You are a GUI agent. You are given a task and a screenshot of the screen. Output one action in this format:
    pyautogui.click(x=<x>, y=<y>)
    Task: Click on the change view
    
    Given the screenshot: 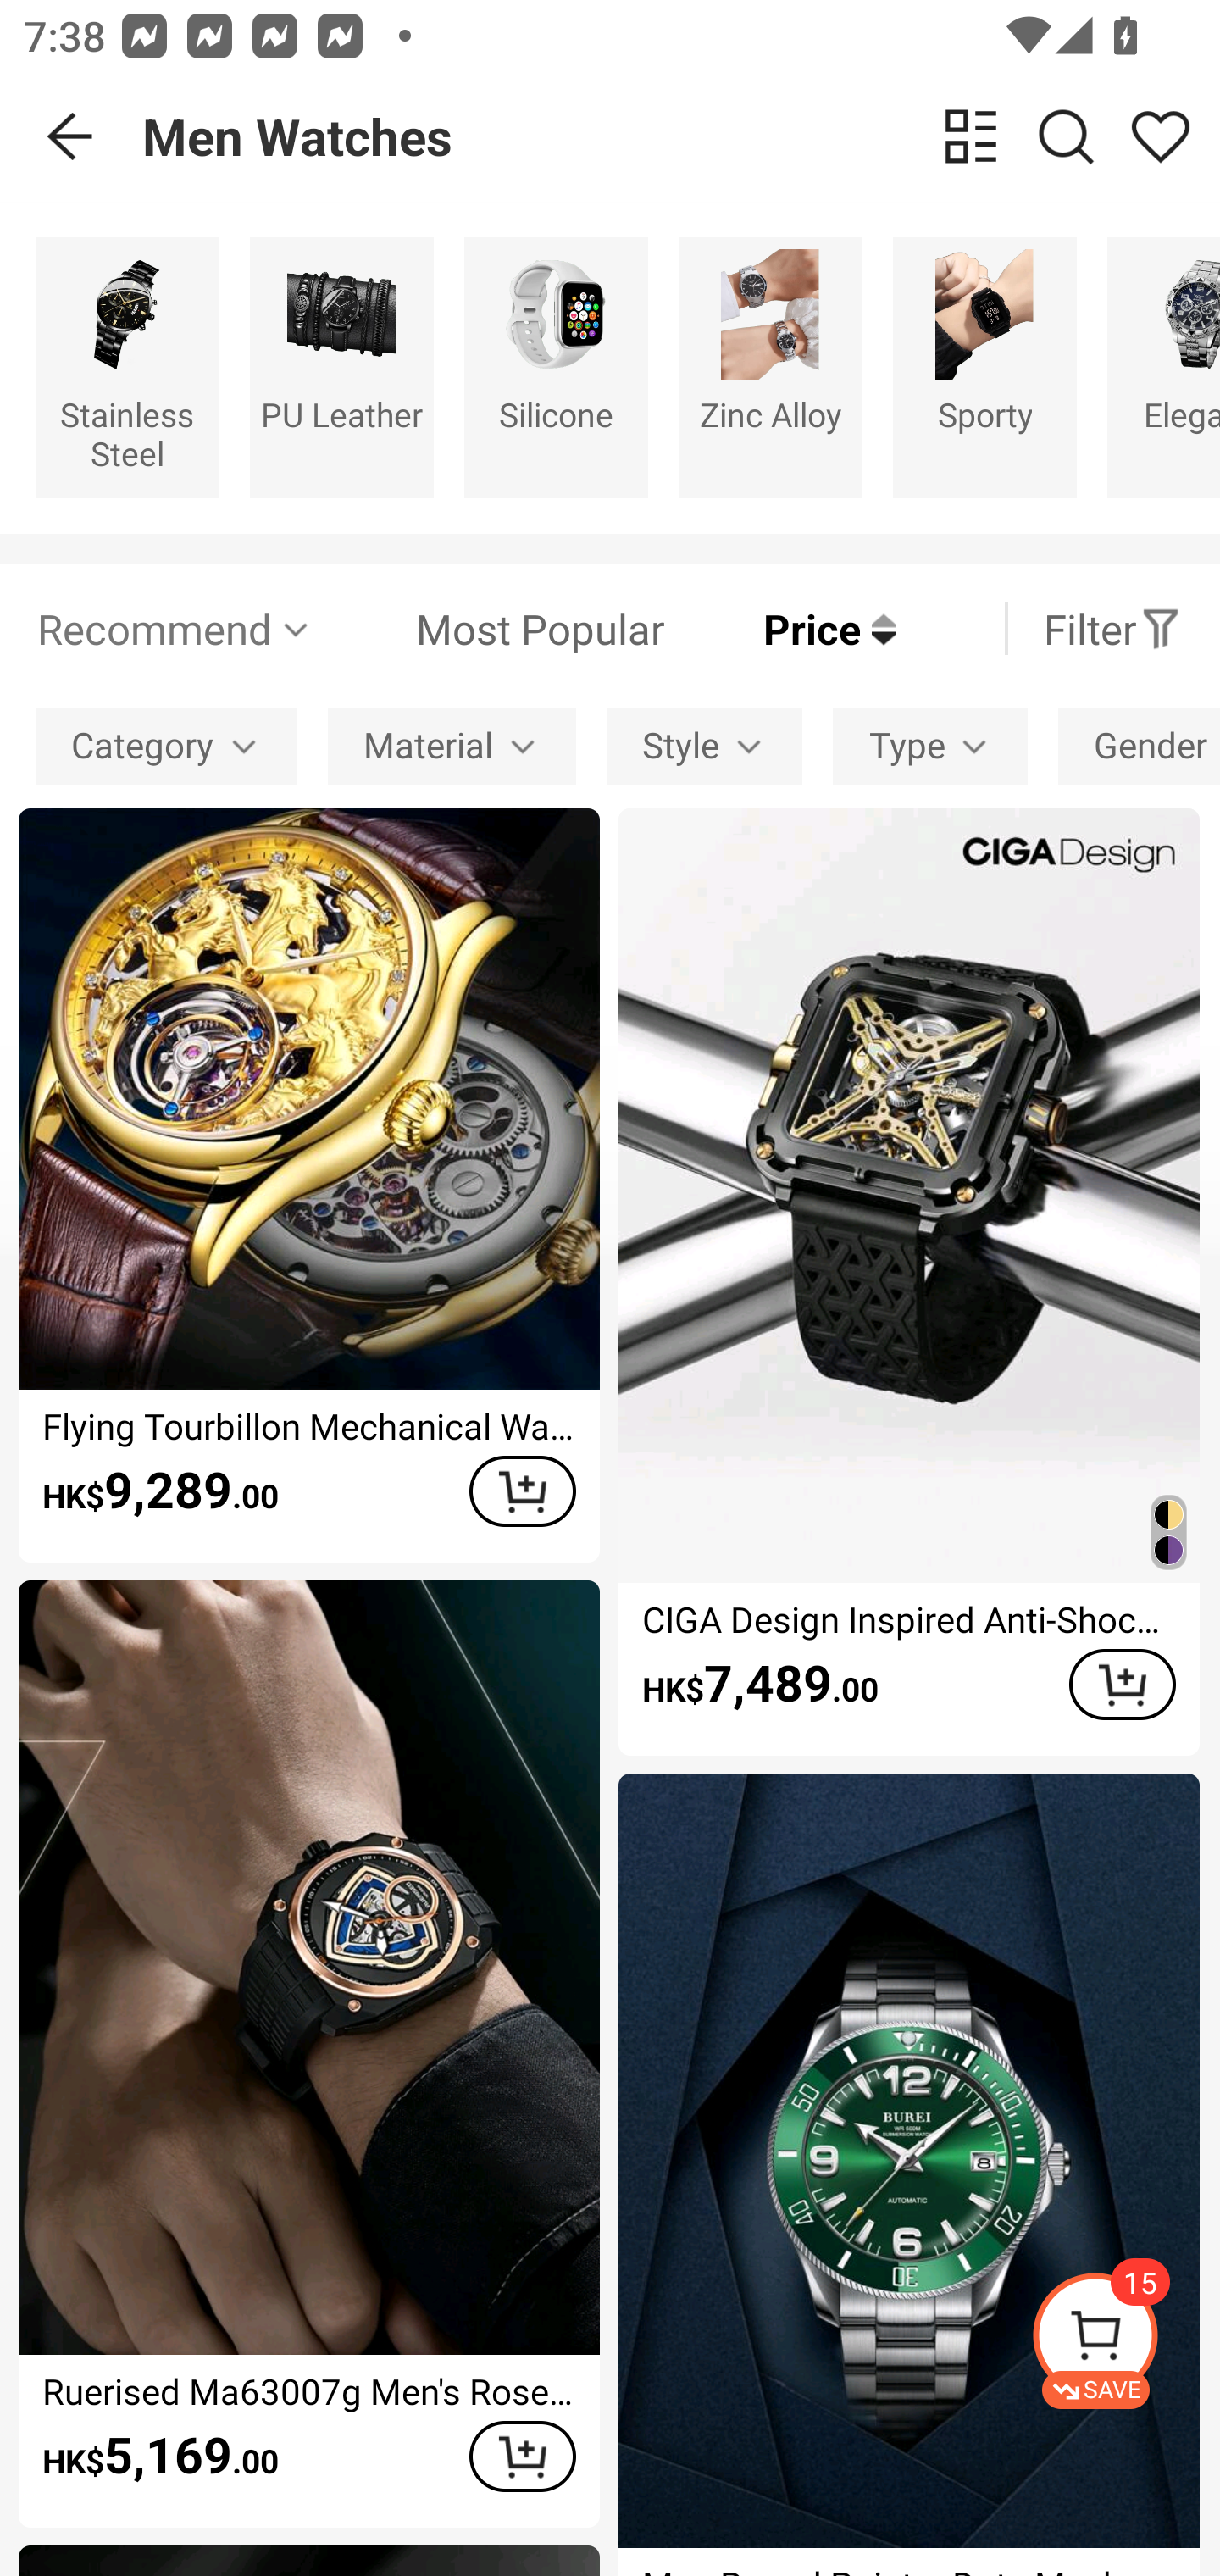 What is the action you would take?
    pyautogui.click(x=971, y=136)
    